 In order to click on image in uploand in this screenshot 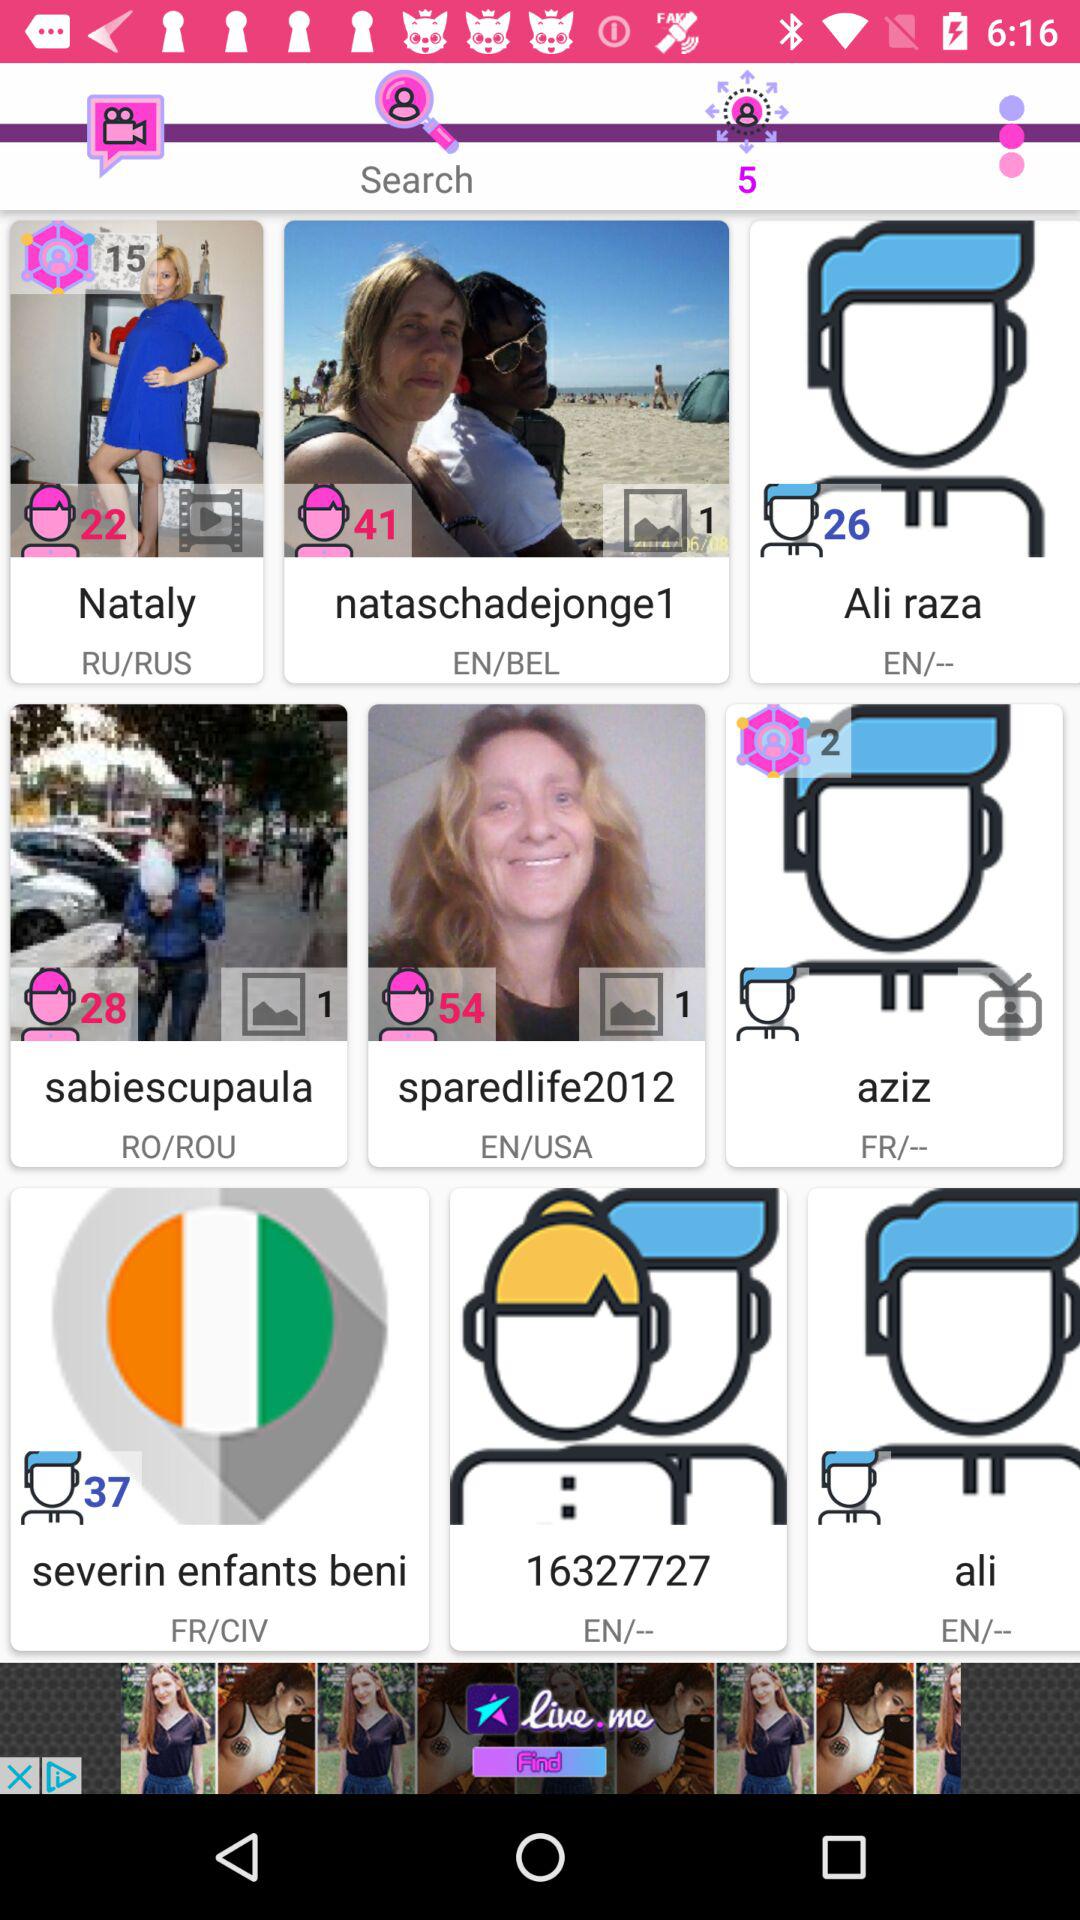, I will do `click(894, 872)`.